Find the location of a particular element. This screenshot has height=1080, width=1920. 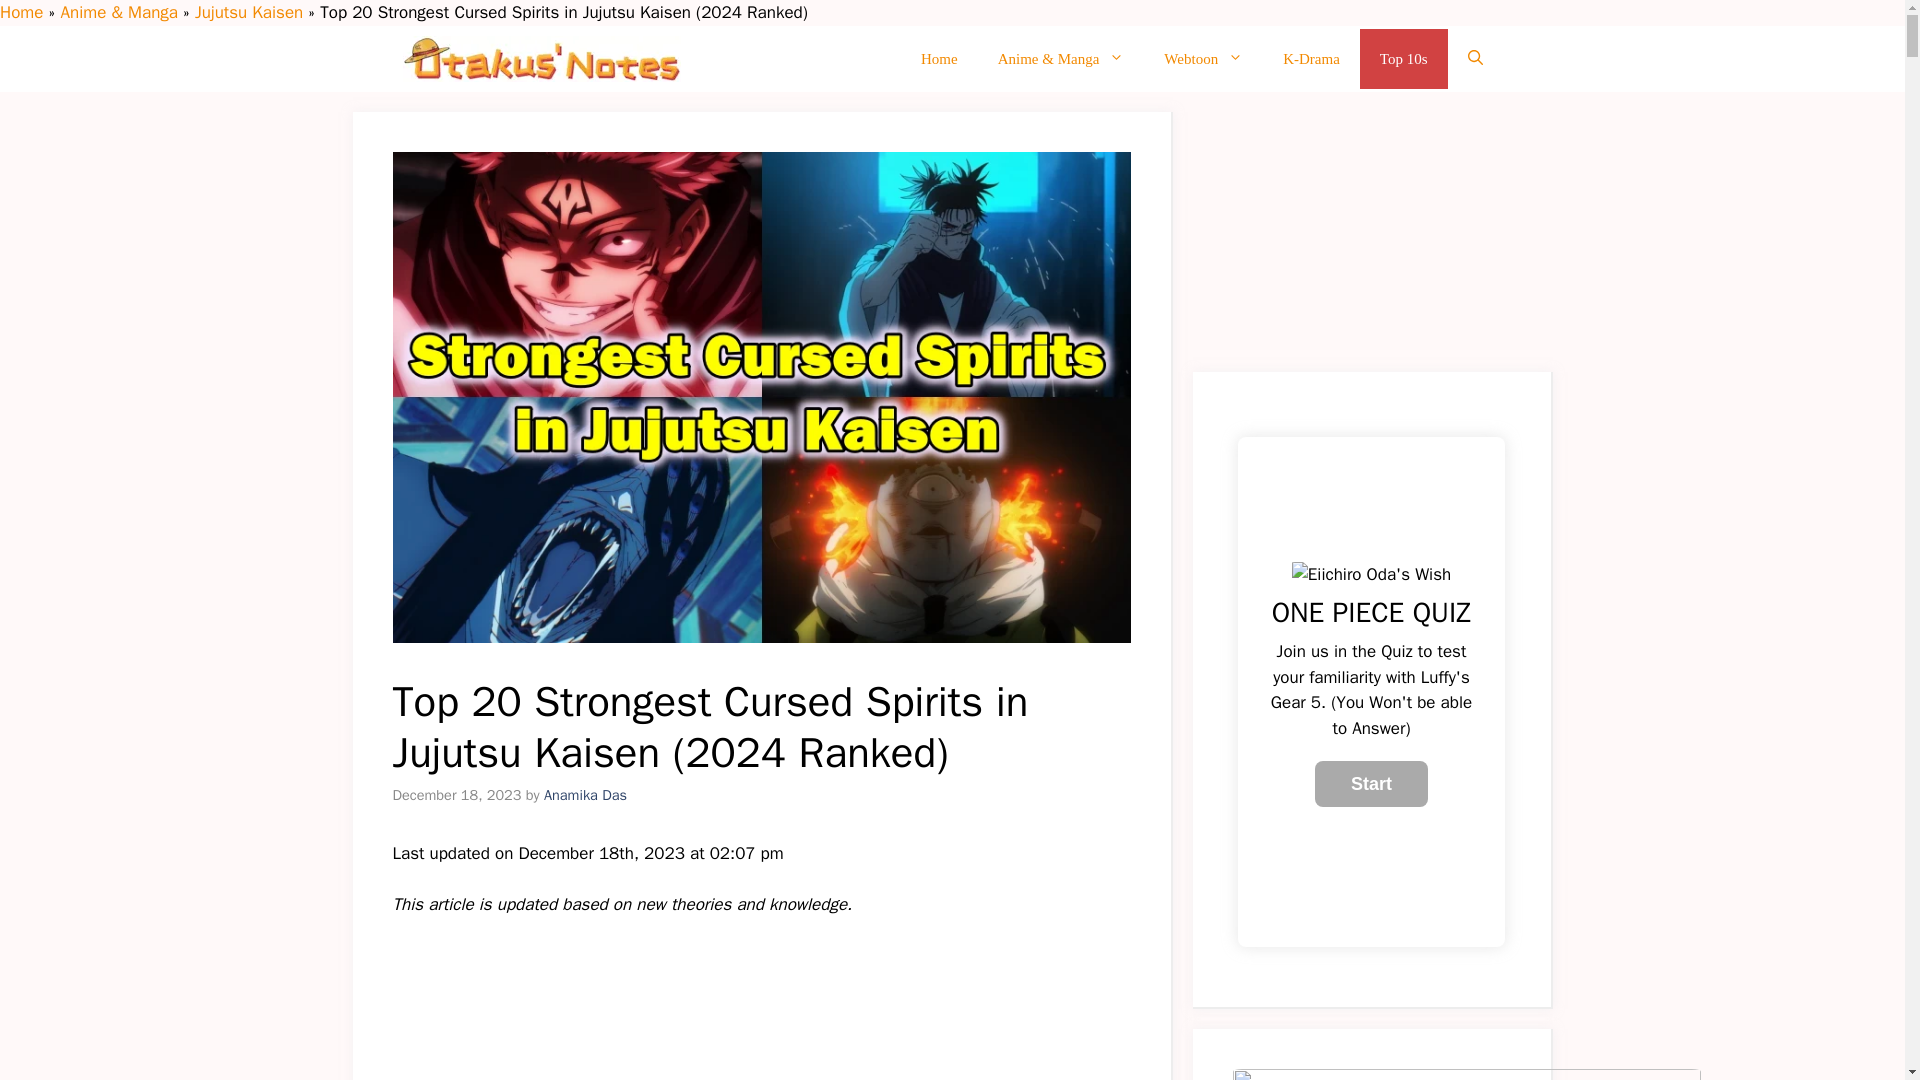

Anamika Das is located at coordinates (585, 794).